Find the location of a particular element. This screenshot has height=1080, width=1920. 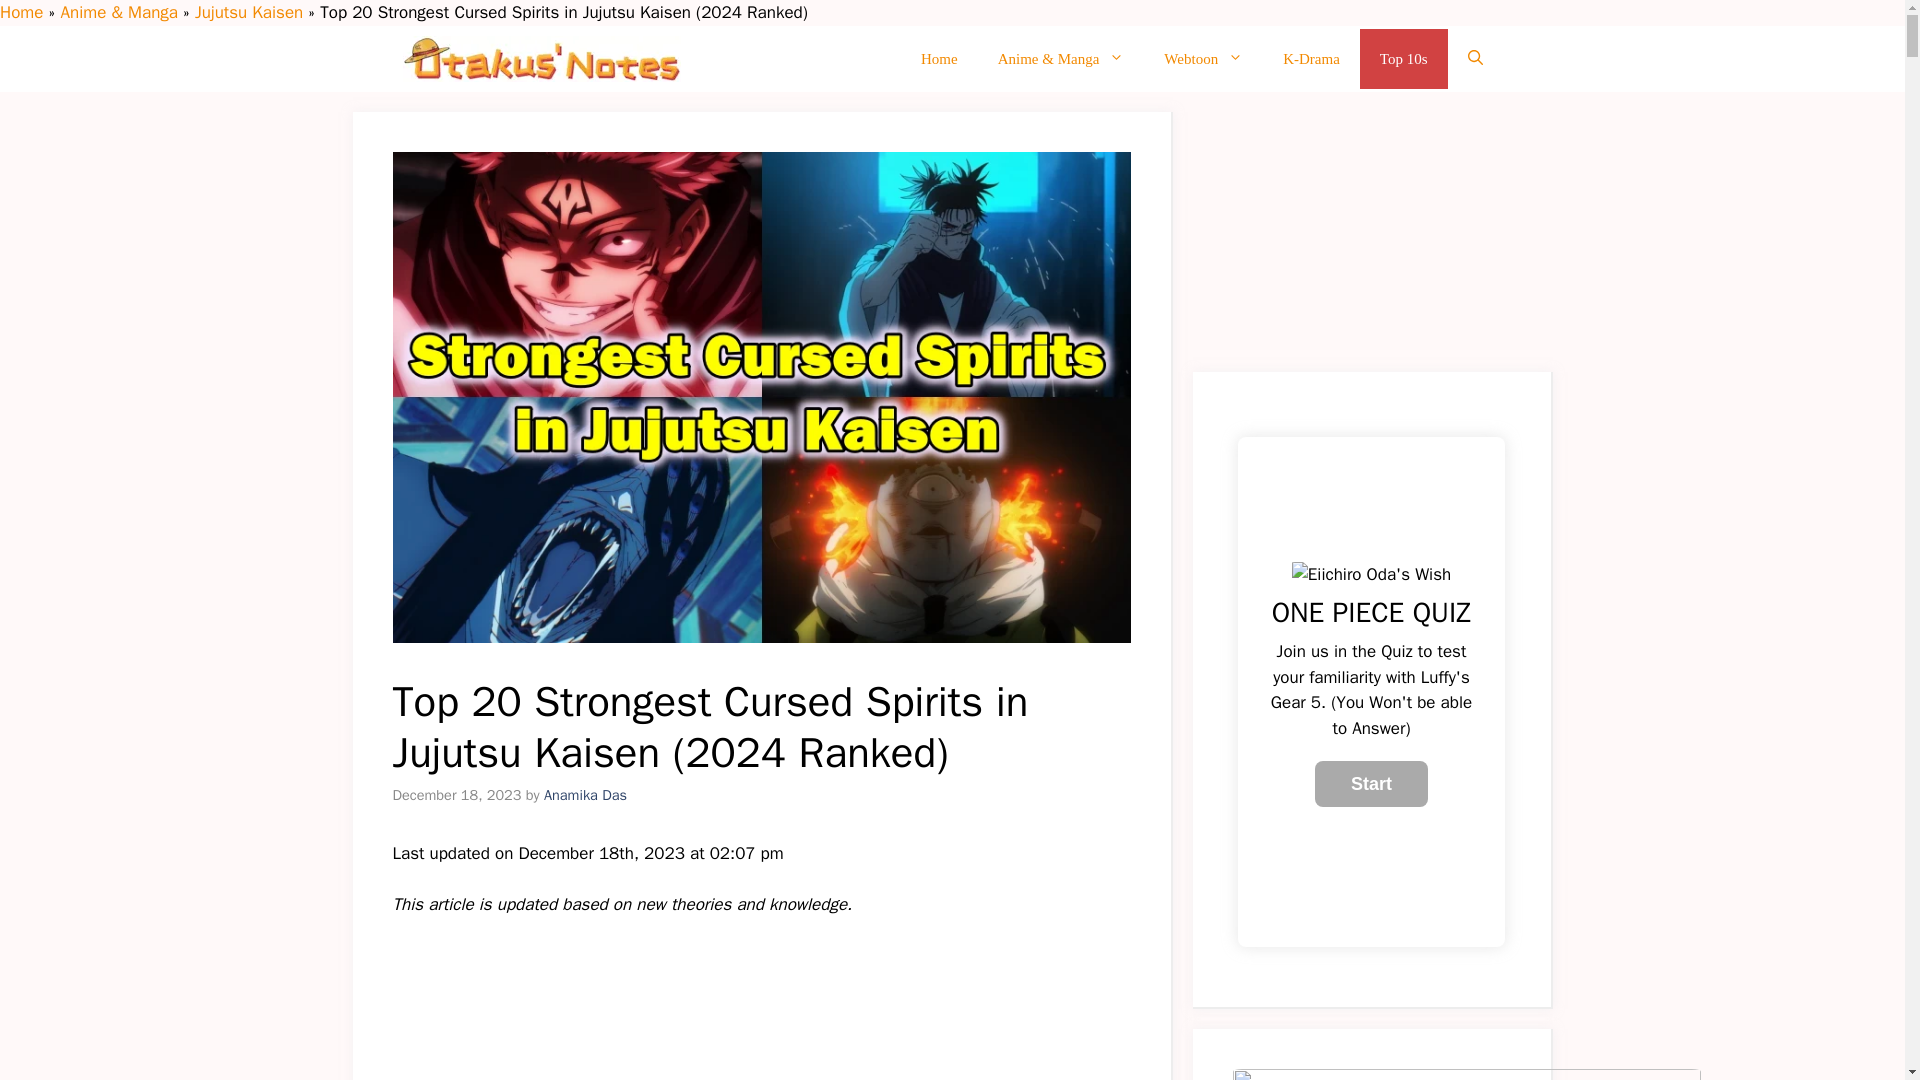

Anamika Das is located at coordinates (585, 794).